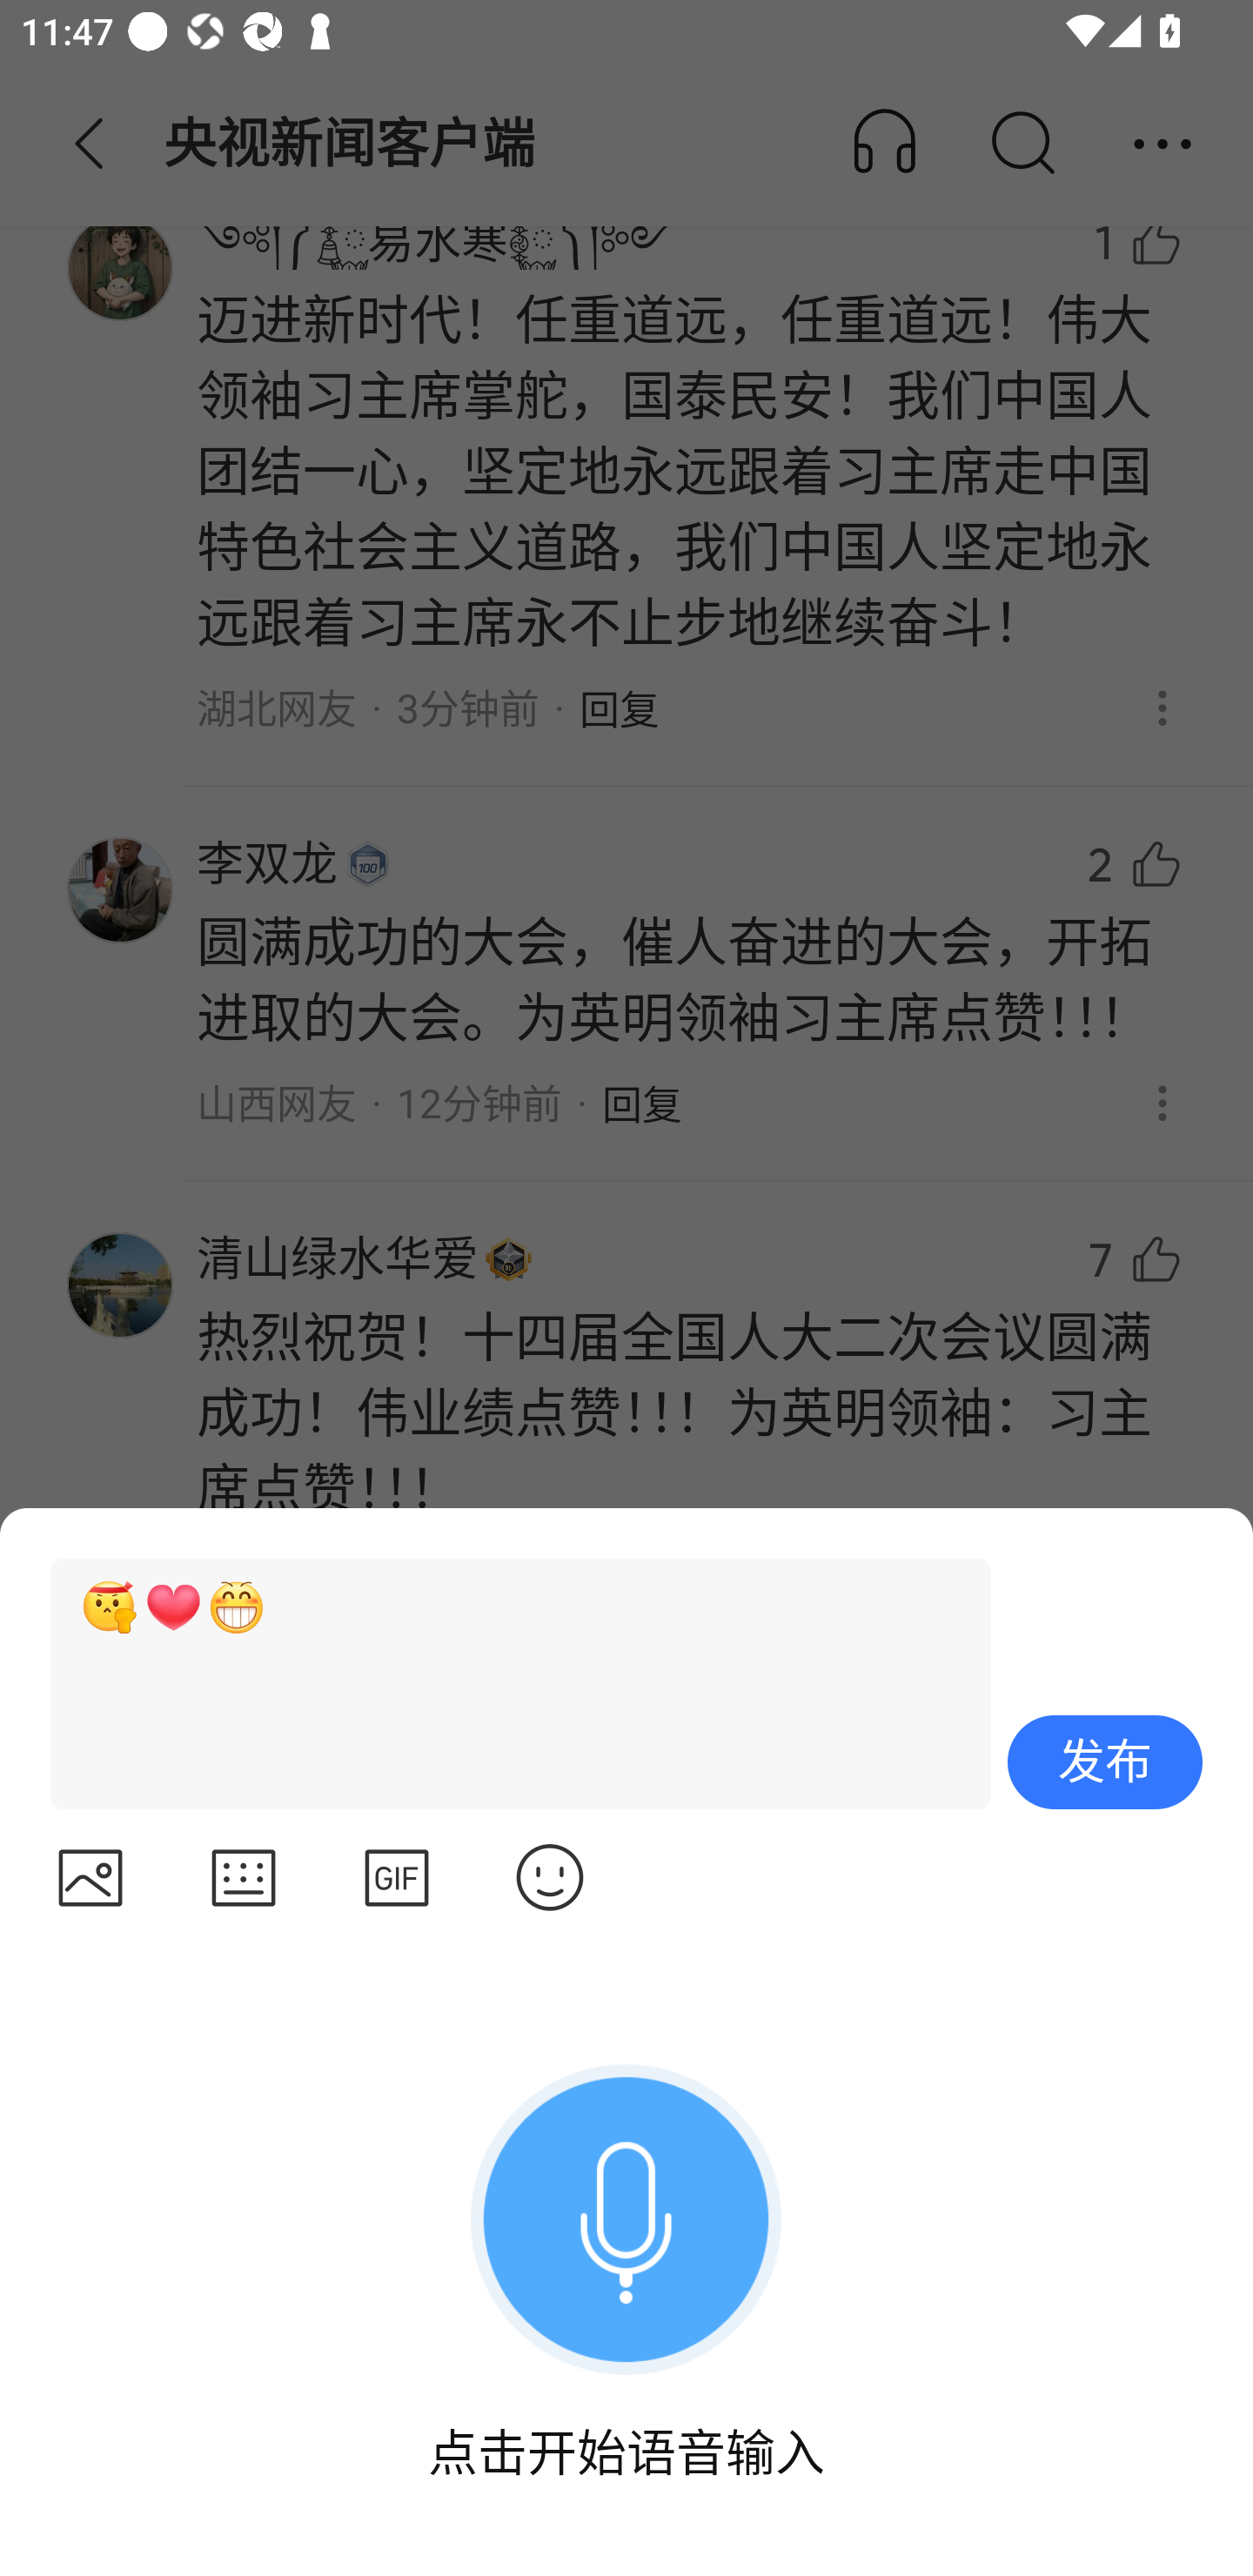  I want to click on , so click(397, 1879).